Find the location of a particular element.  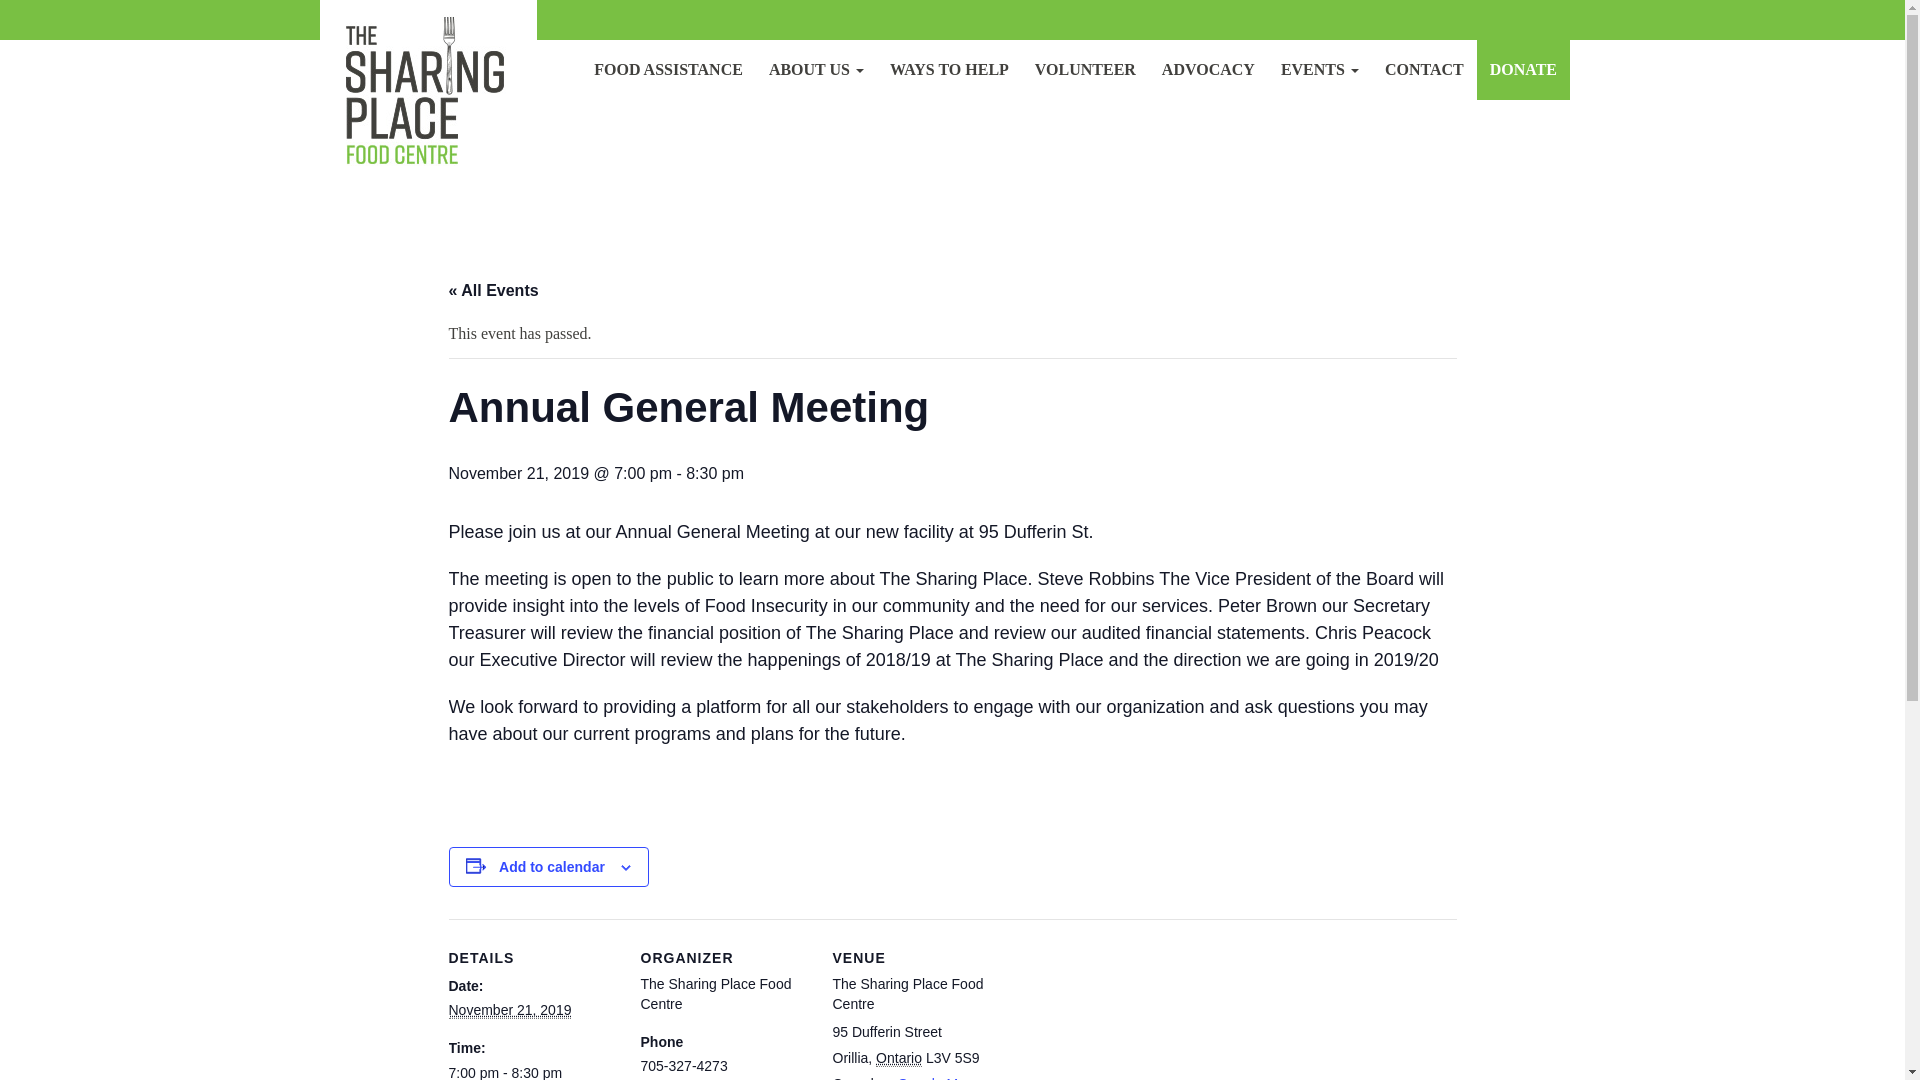

FOOD ASSISTANCE is located at coordinates (668, 70).